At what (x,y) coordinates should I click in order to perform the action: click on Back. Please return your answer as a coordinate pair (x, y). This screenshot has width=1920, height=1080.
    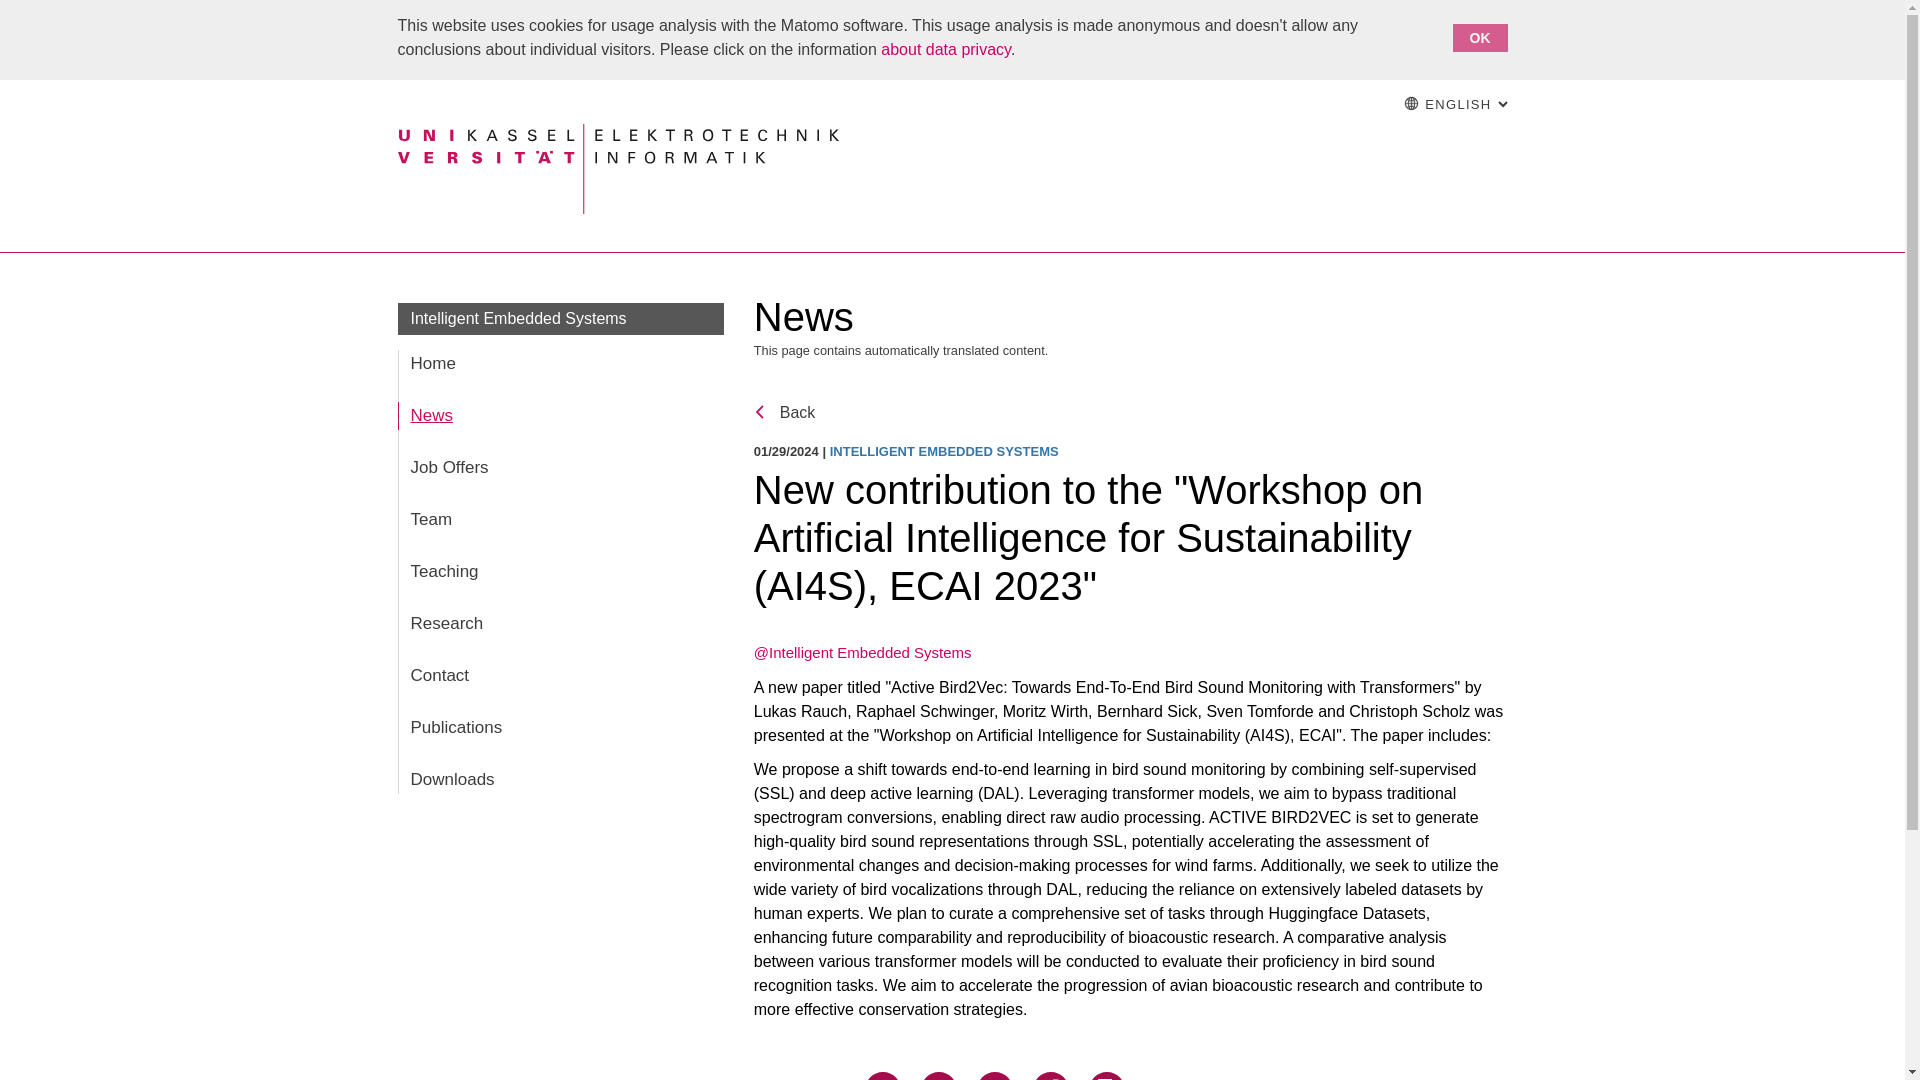
    Looking at the image, I should click on (560, 727).